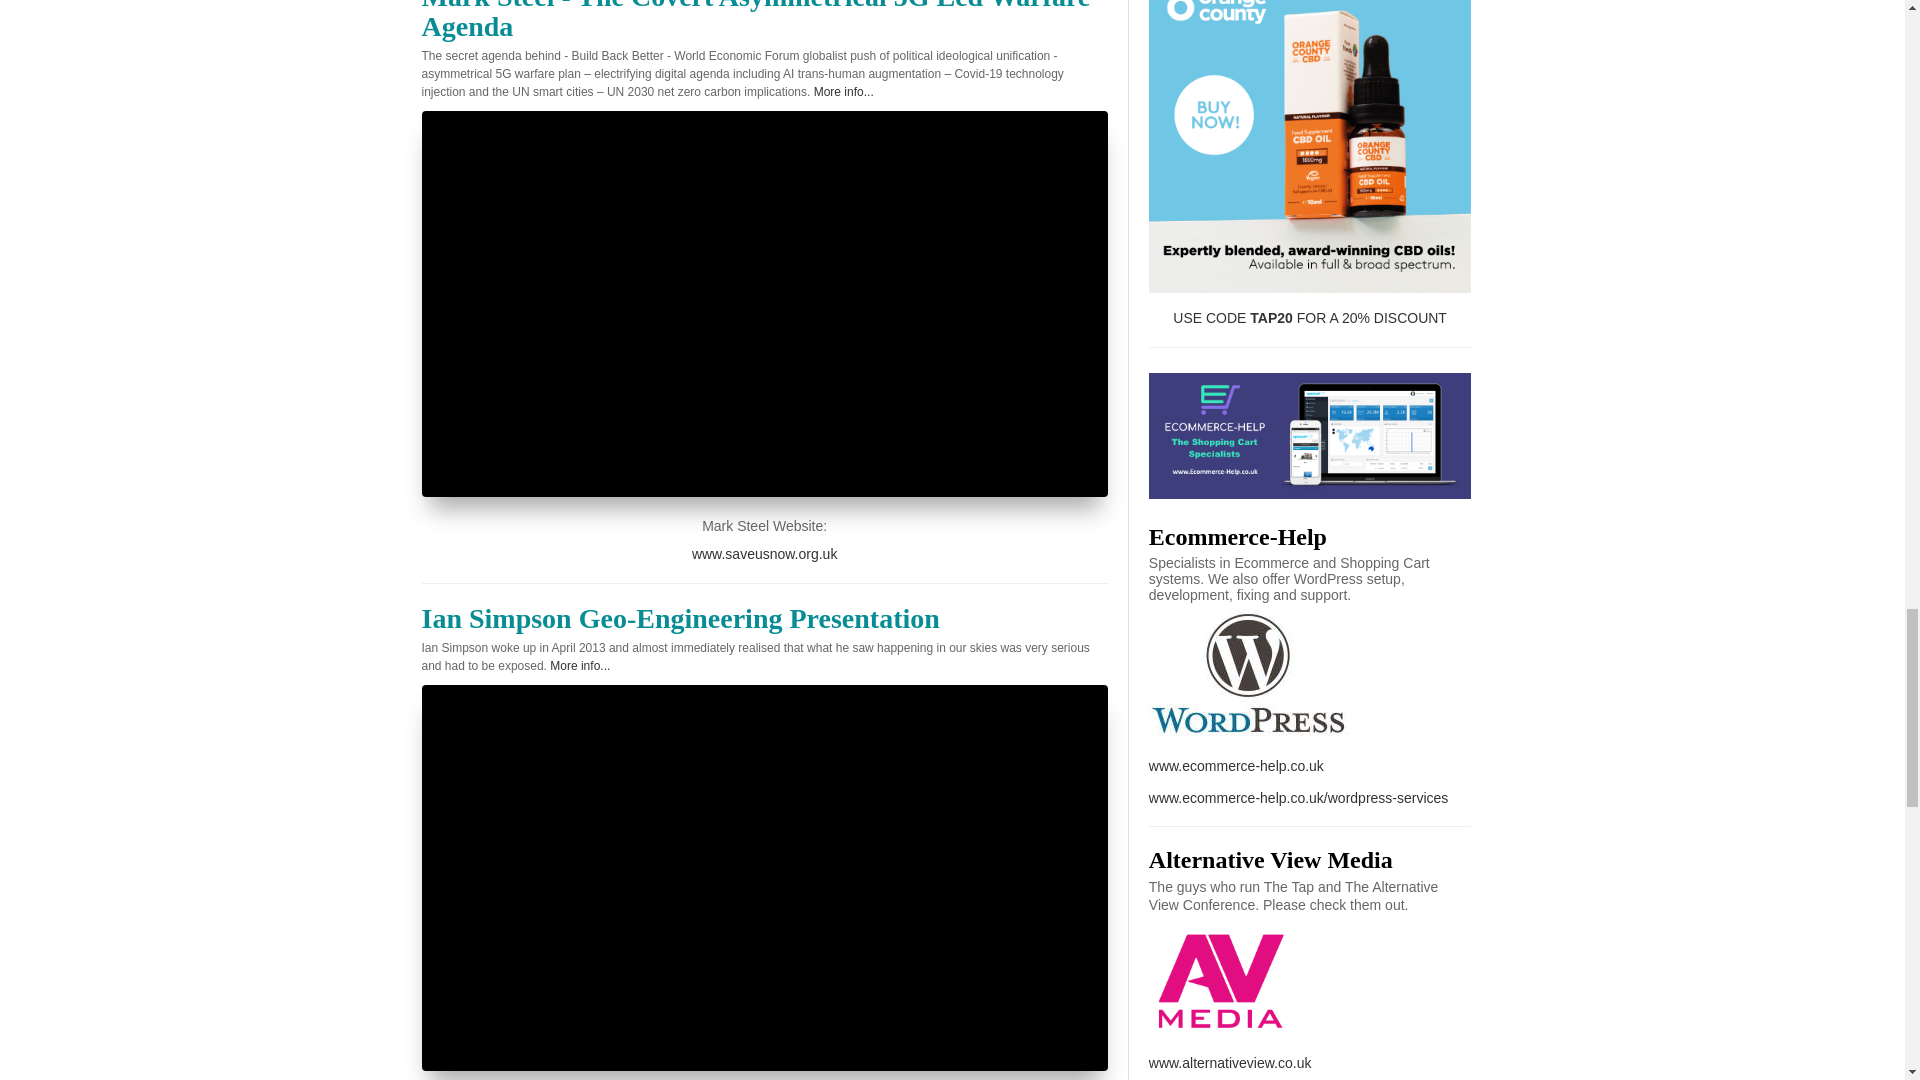 This screenshot has width=1920, height=1080. What do you see at coordinates (764, 554) in the screenshot?
I see `www.saveusnow.org.uk` at bounding box center [764, 554].